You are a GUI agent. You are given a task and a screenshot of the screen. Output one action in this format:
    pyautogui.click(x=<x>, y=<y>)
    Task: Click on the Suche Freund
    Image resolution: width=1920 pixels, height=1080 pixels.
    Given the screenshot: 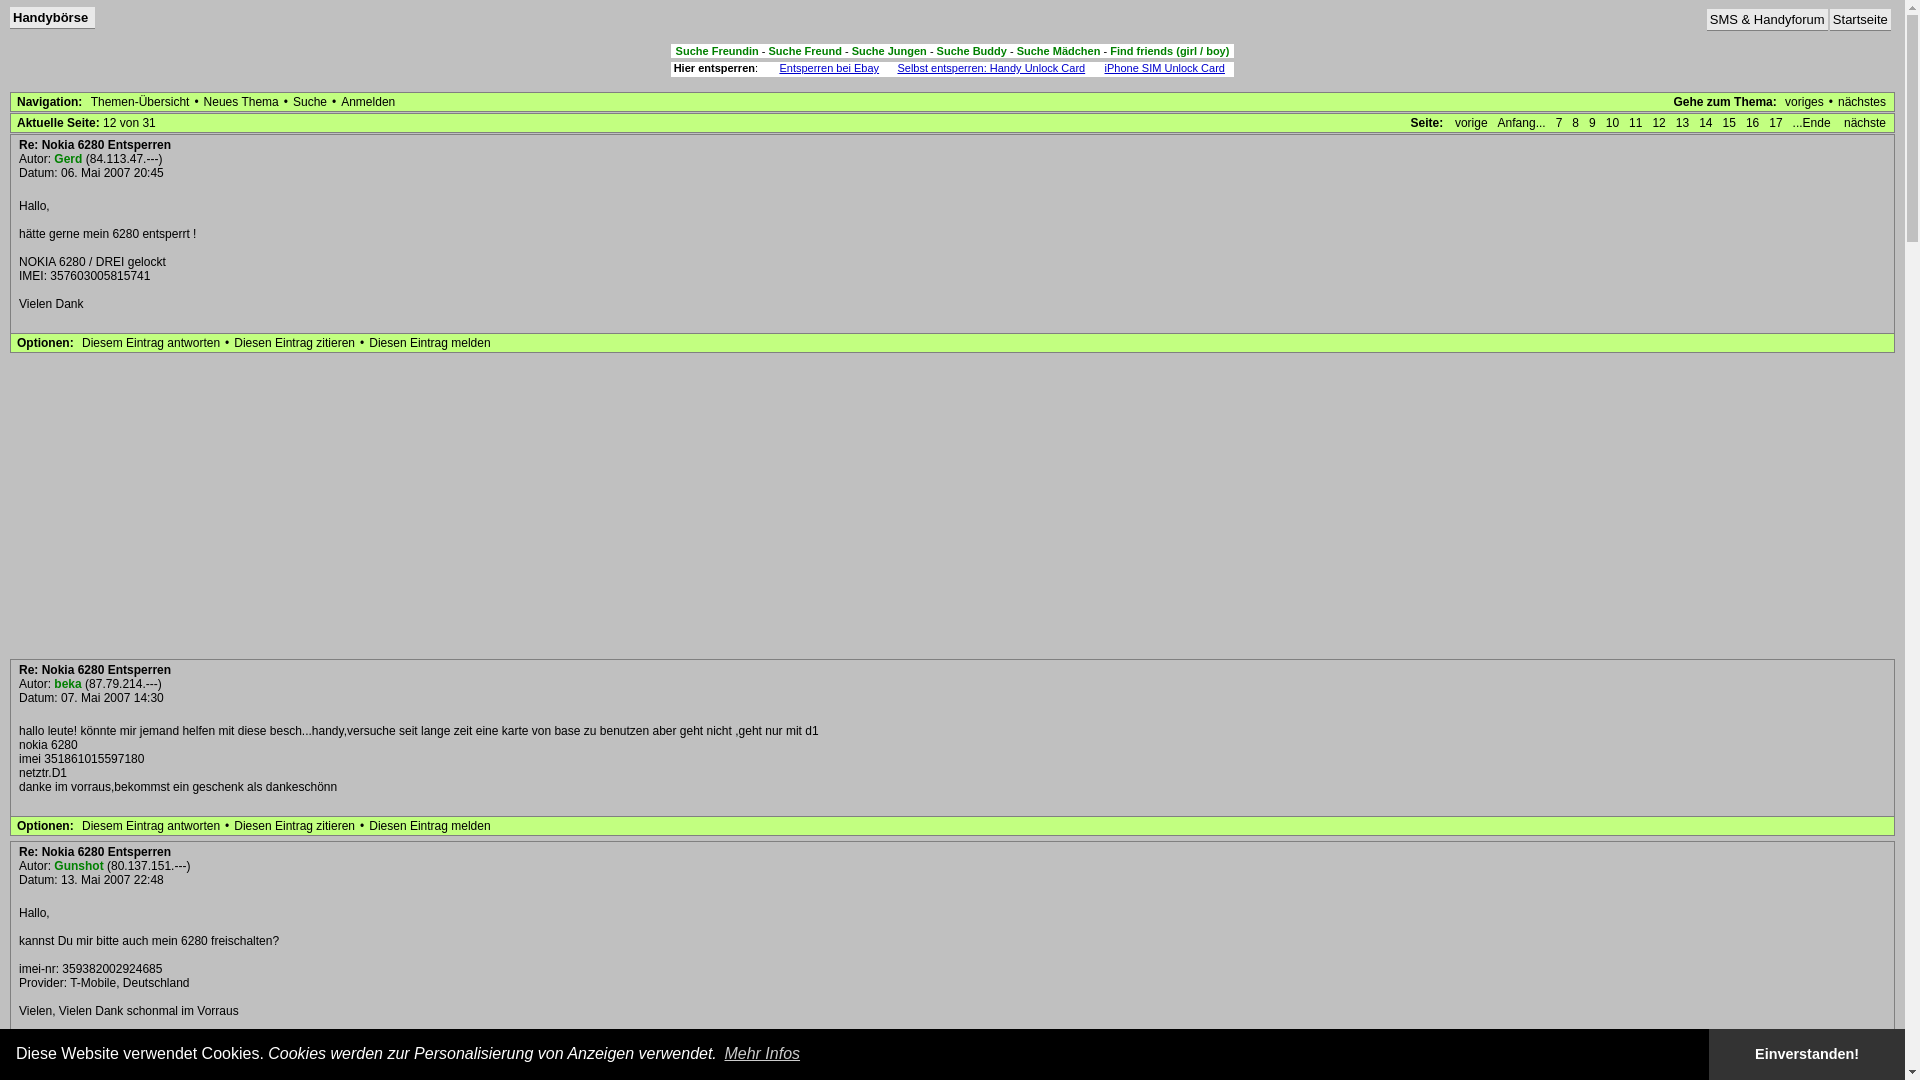 What is the action you would take?
    pyautogui.click(x=806, y=51)
    